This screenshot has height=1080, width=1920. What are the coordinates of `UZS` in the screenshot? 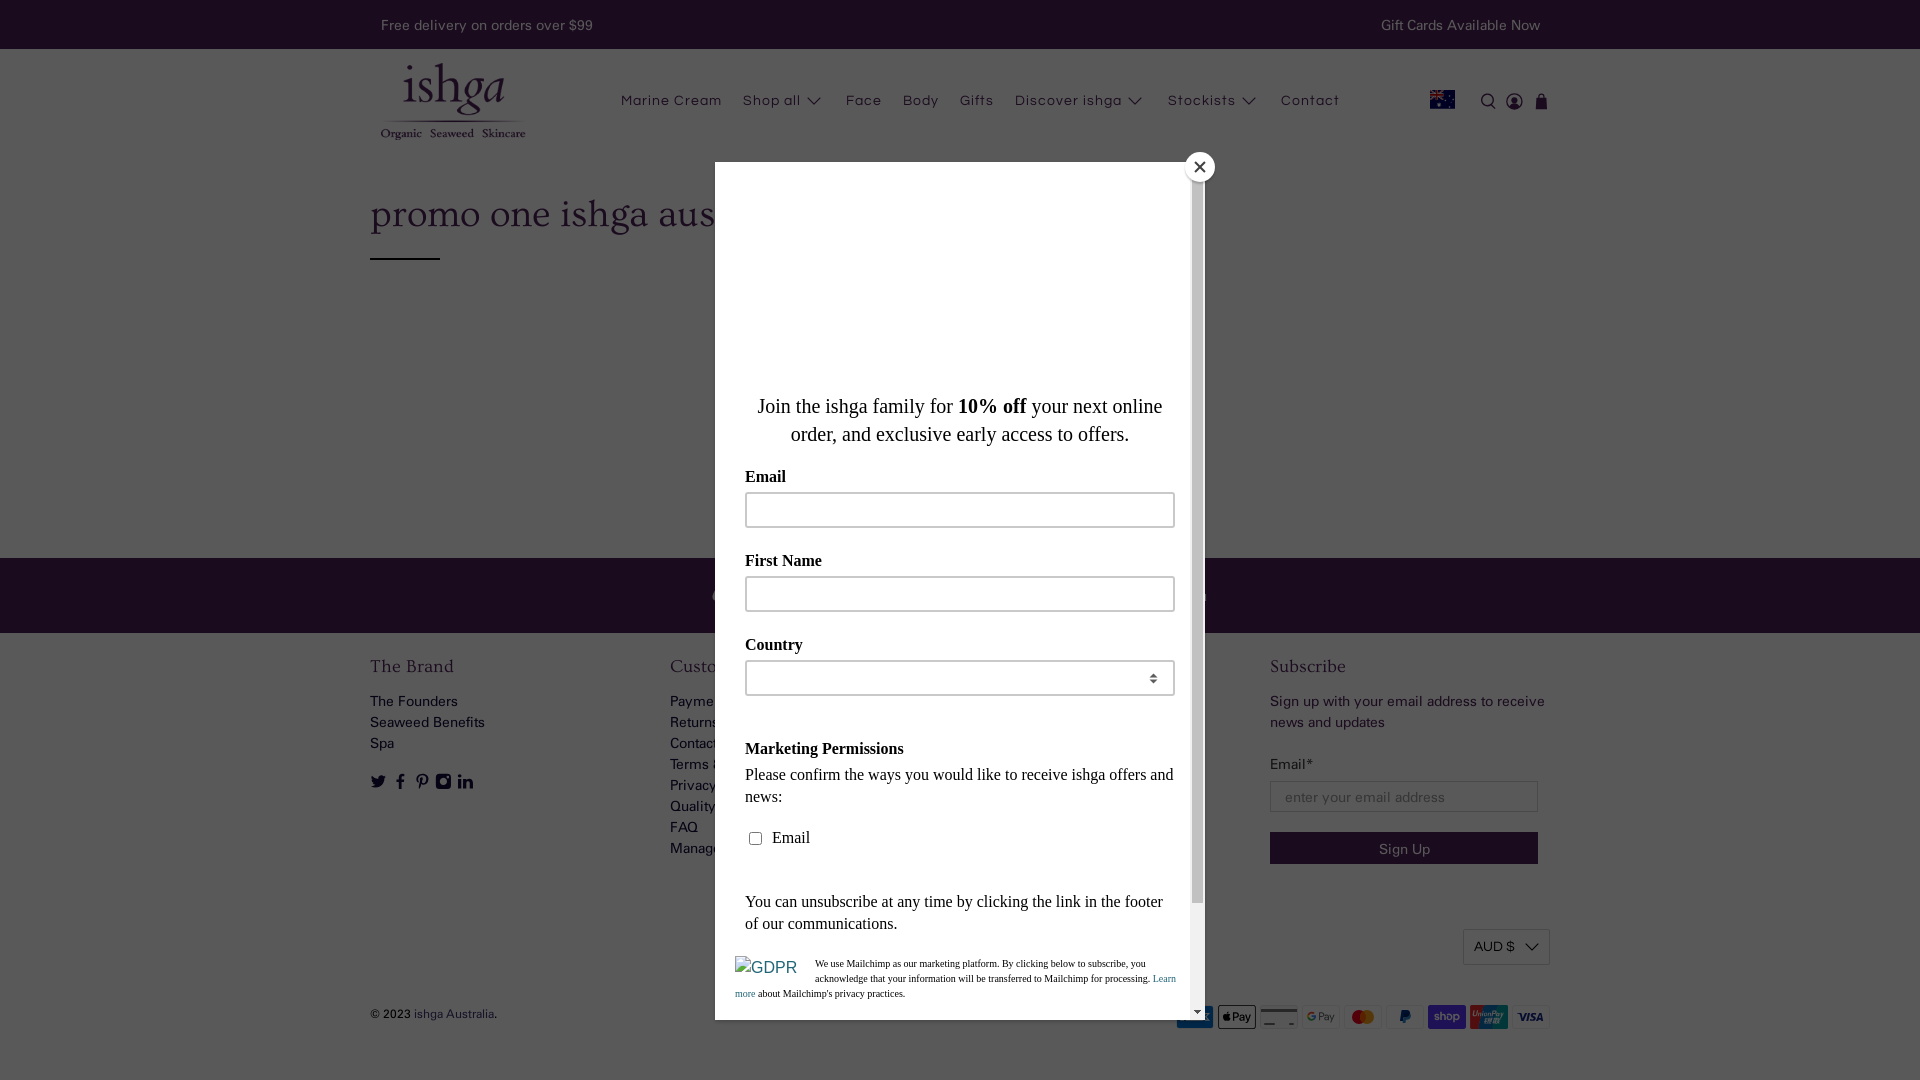 It's located at (1506, 629).